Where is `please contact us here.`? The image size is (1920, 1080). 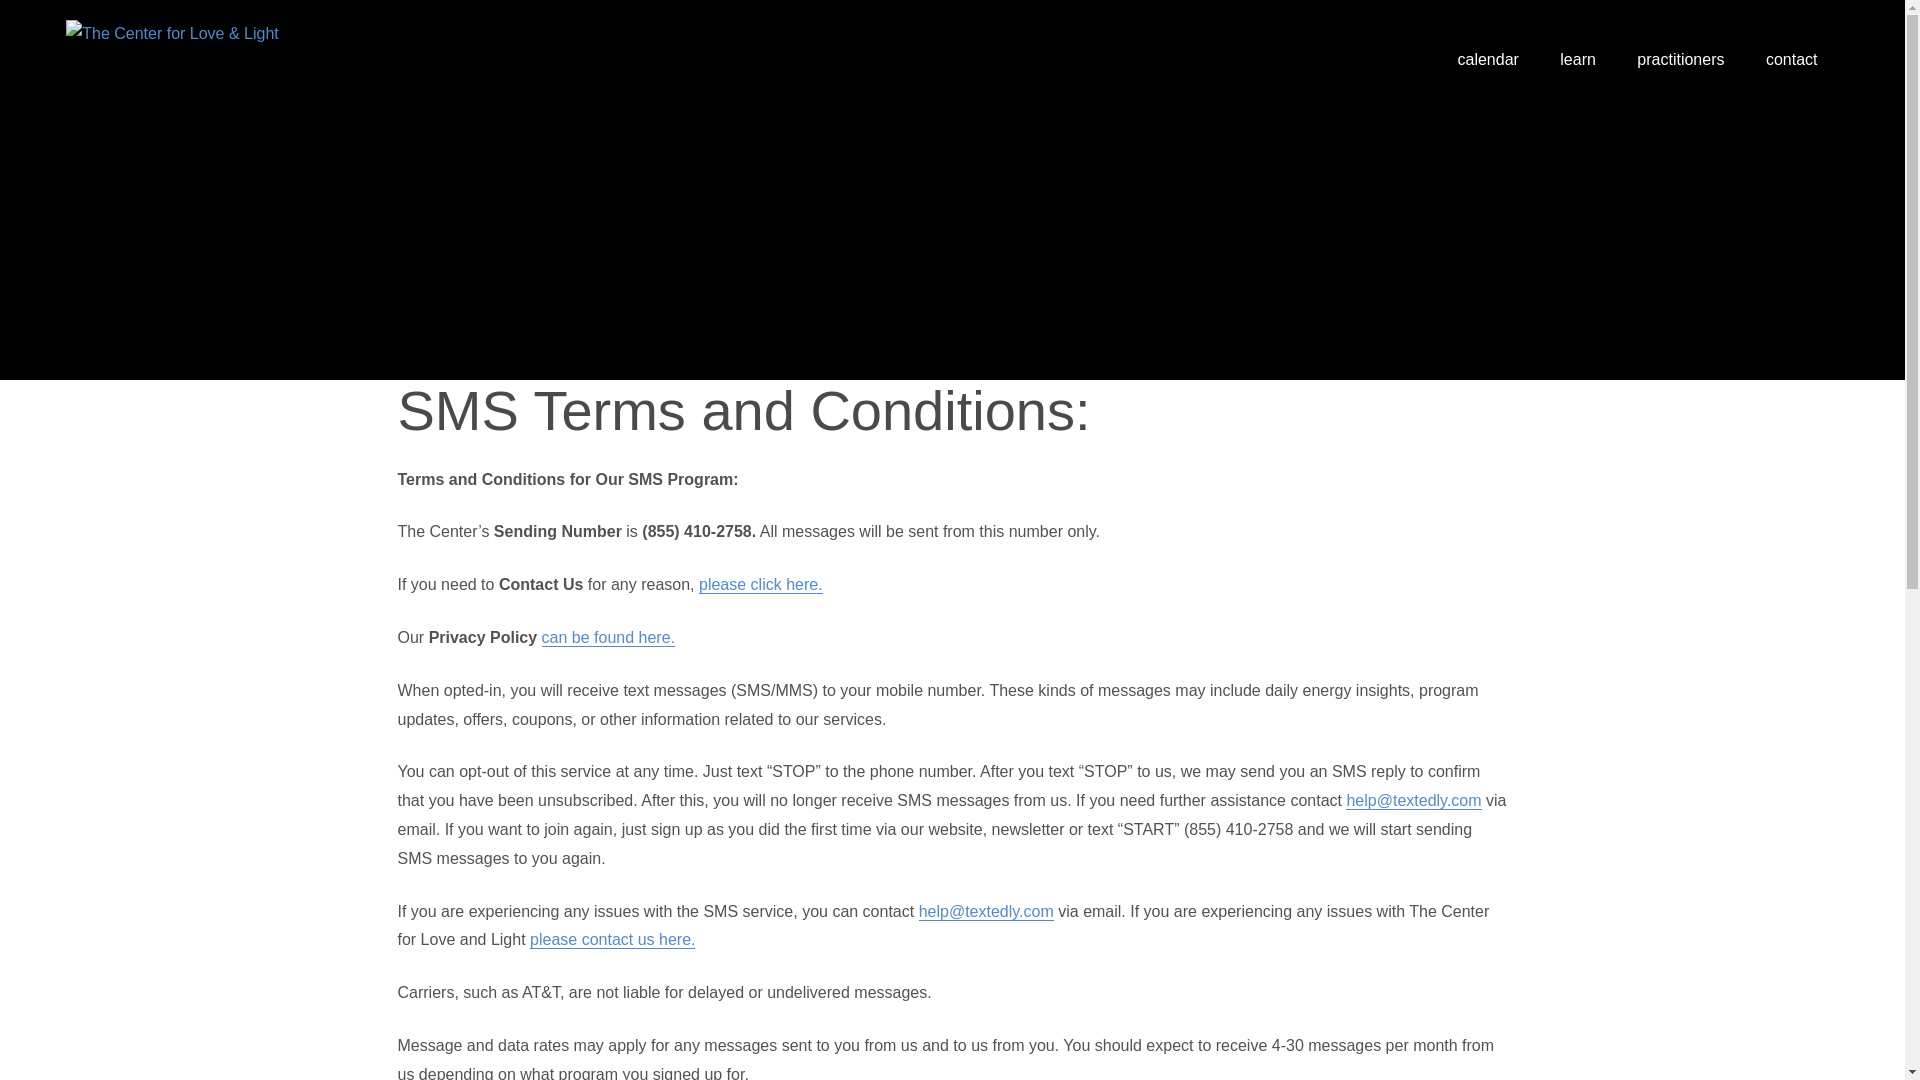
please contact us here. is located at coordinates (612, 940).